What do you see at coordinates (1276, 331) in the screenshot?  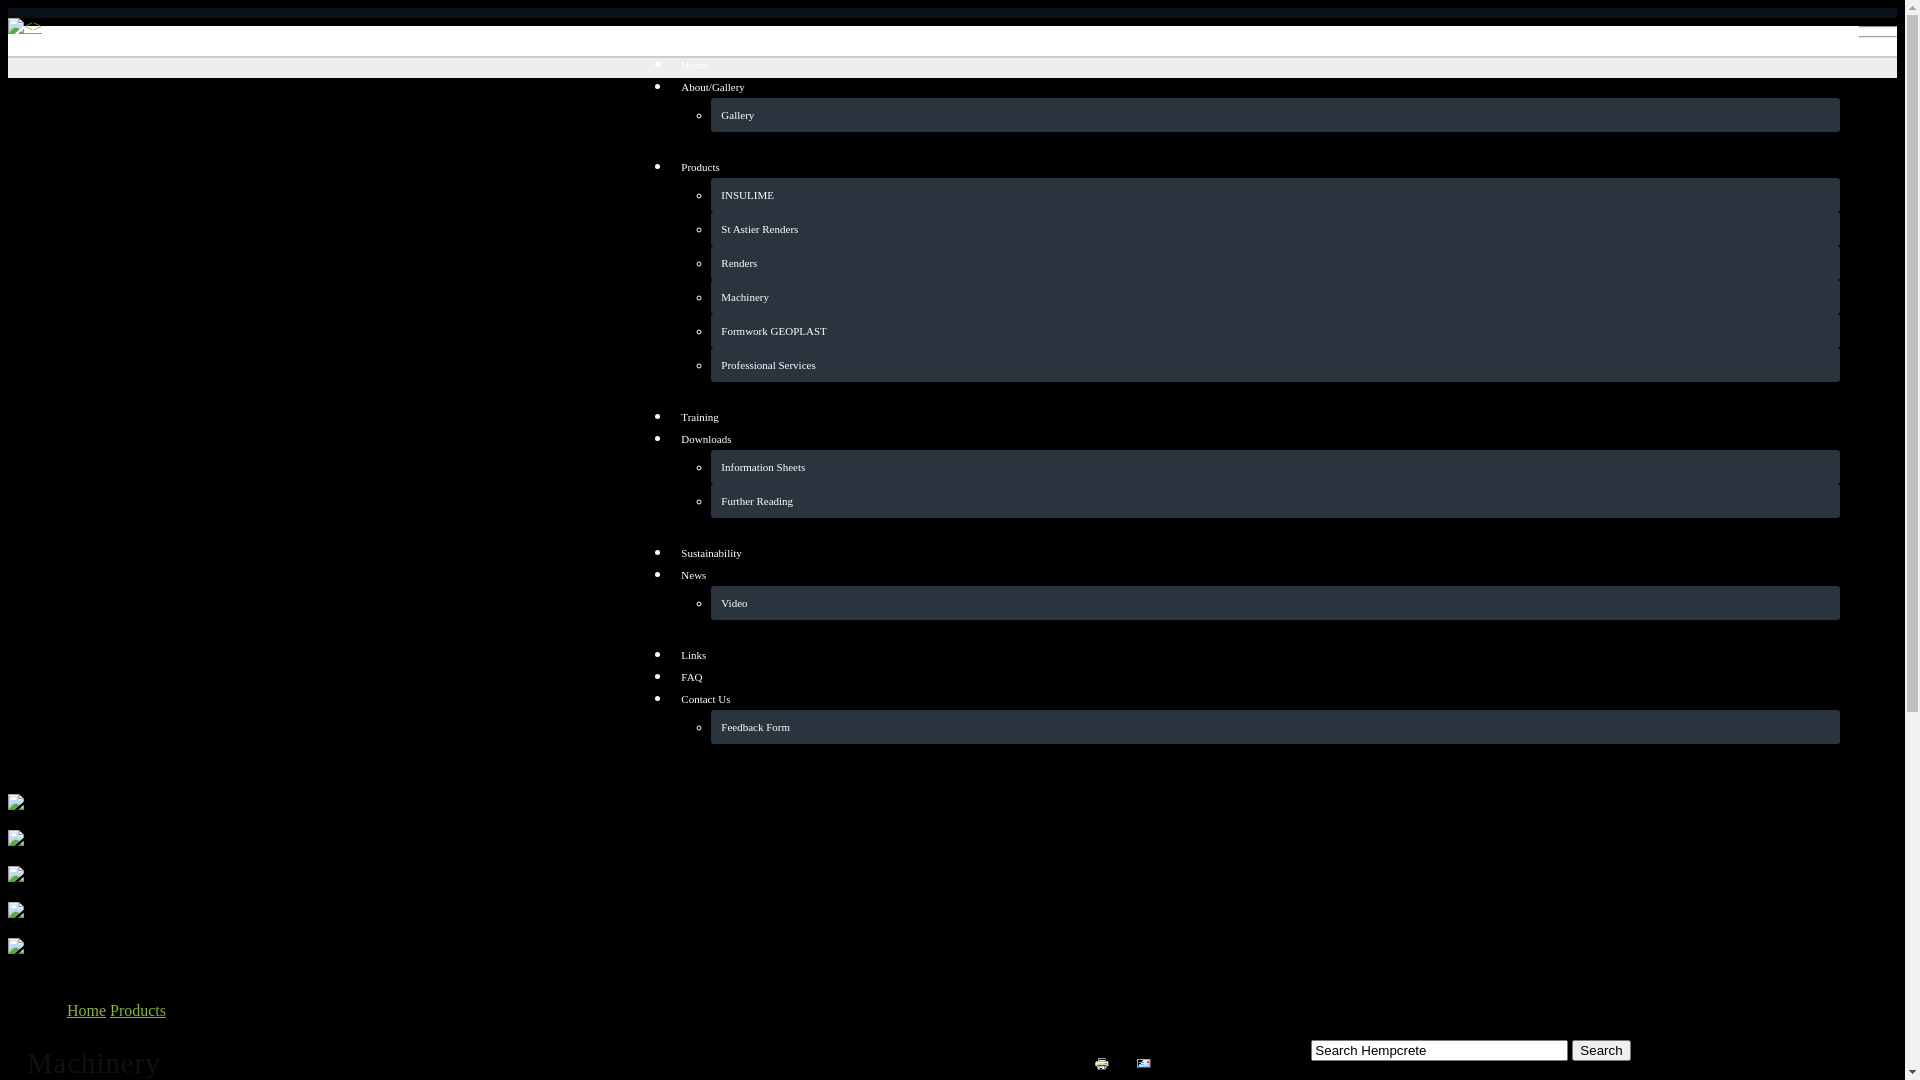 I see `Formwork GEOPLAST` at bounding box center [1276, 331].